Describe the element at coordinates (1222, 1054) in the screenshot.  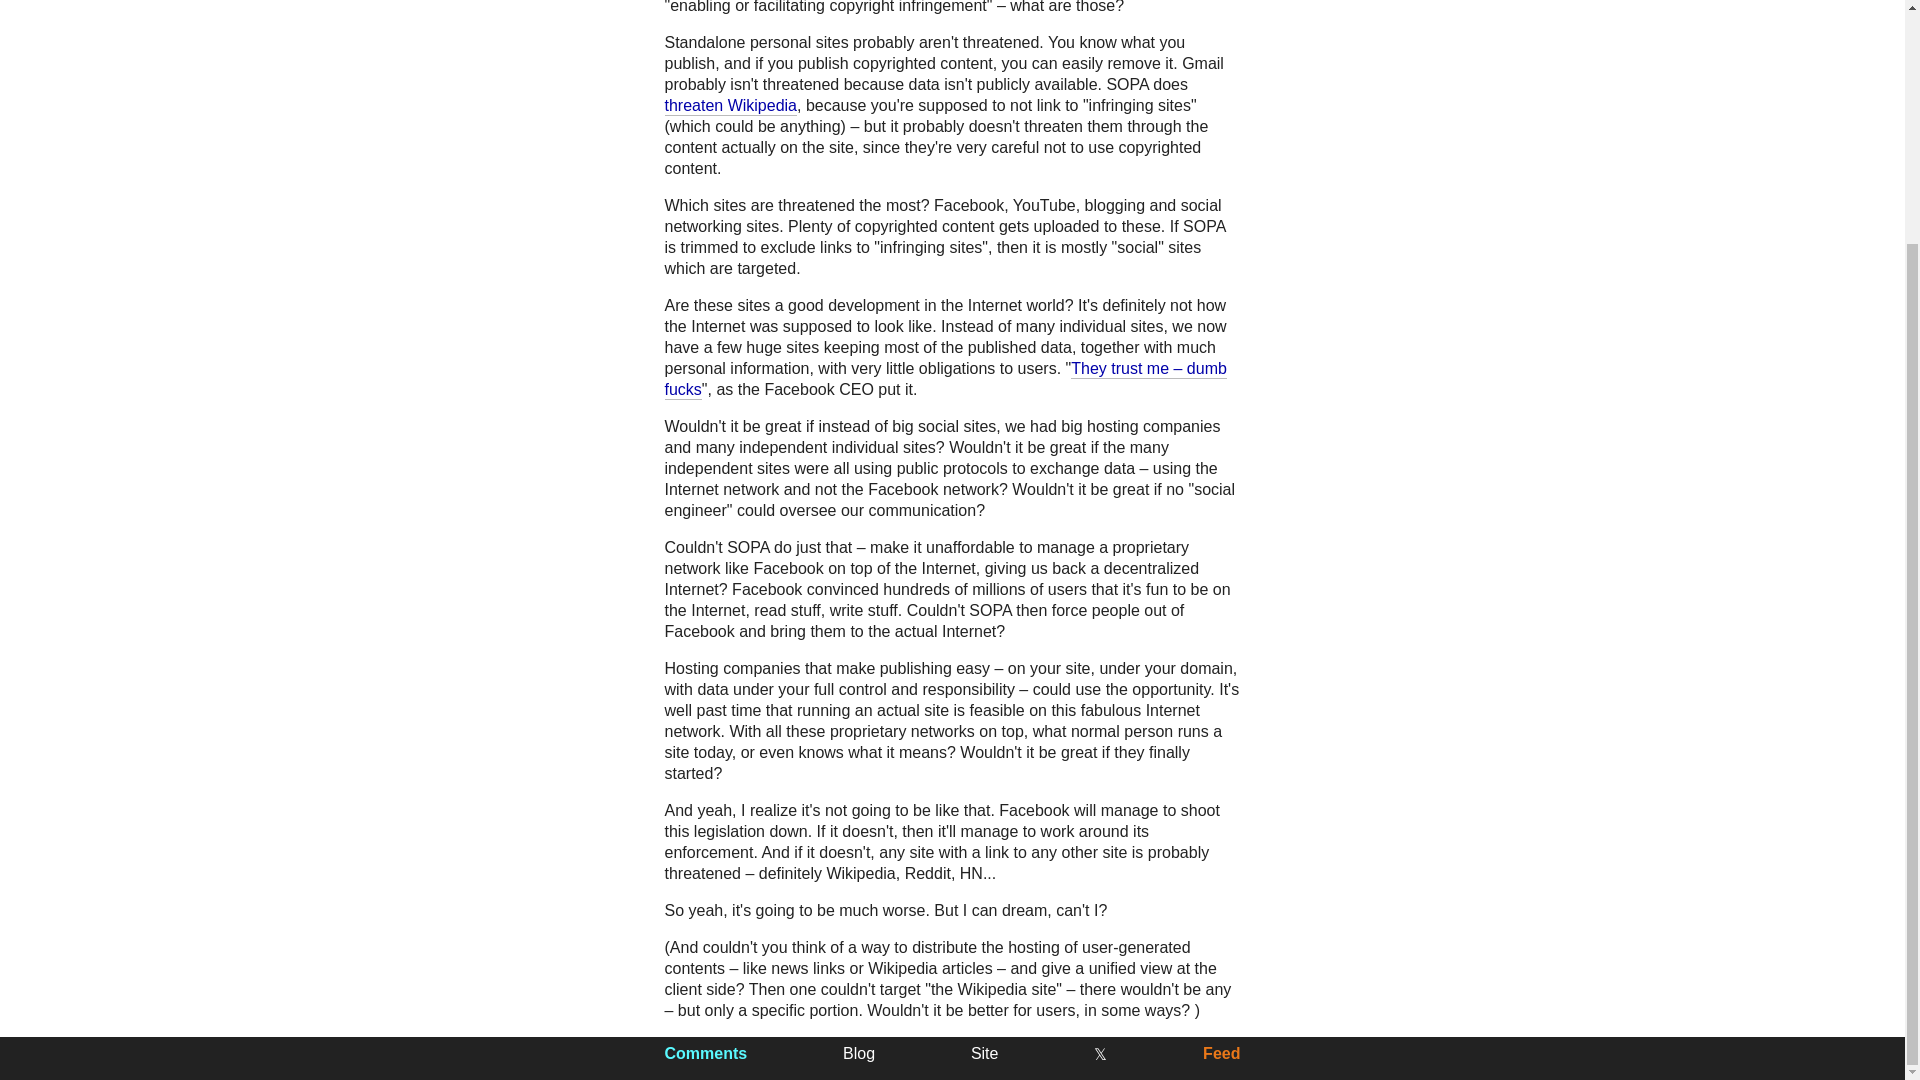
I see `Feed` at that location.